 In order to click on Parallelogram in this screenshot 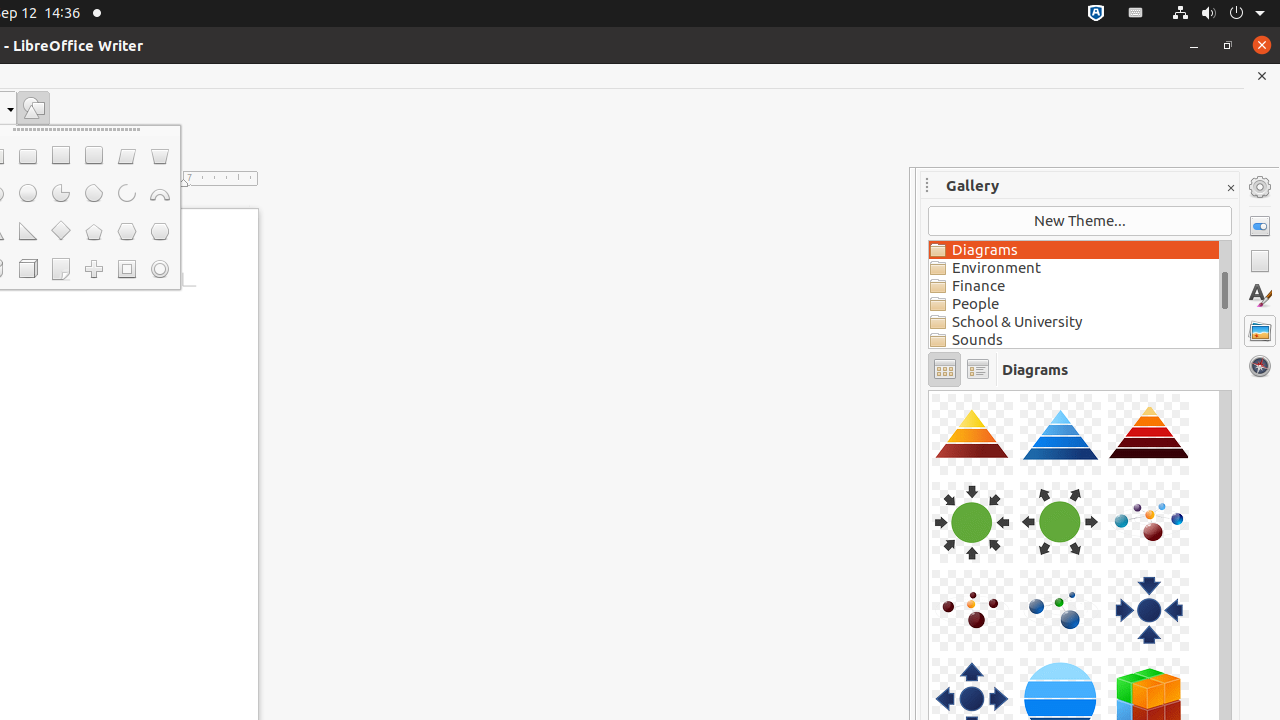, I will do `click(126, 156)`.